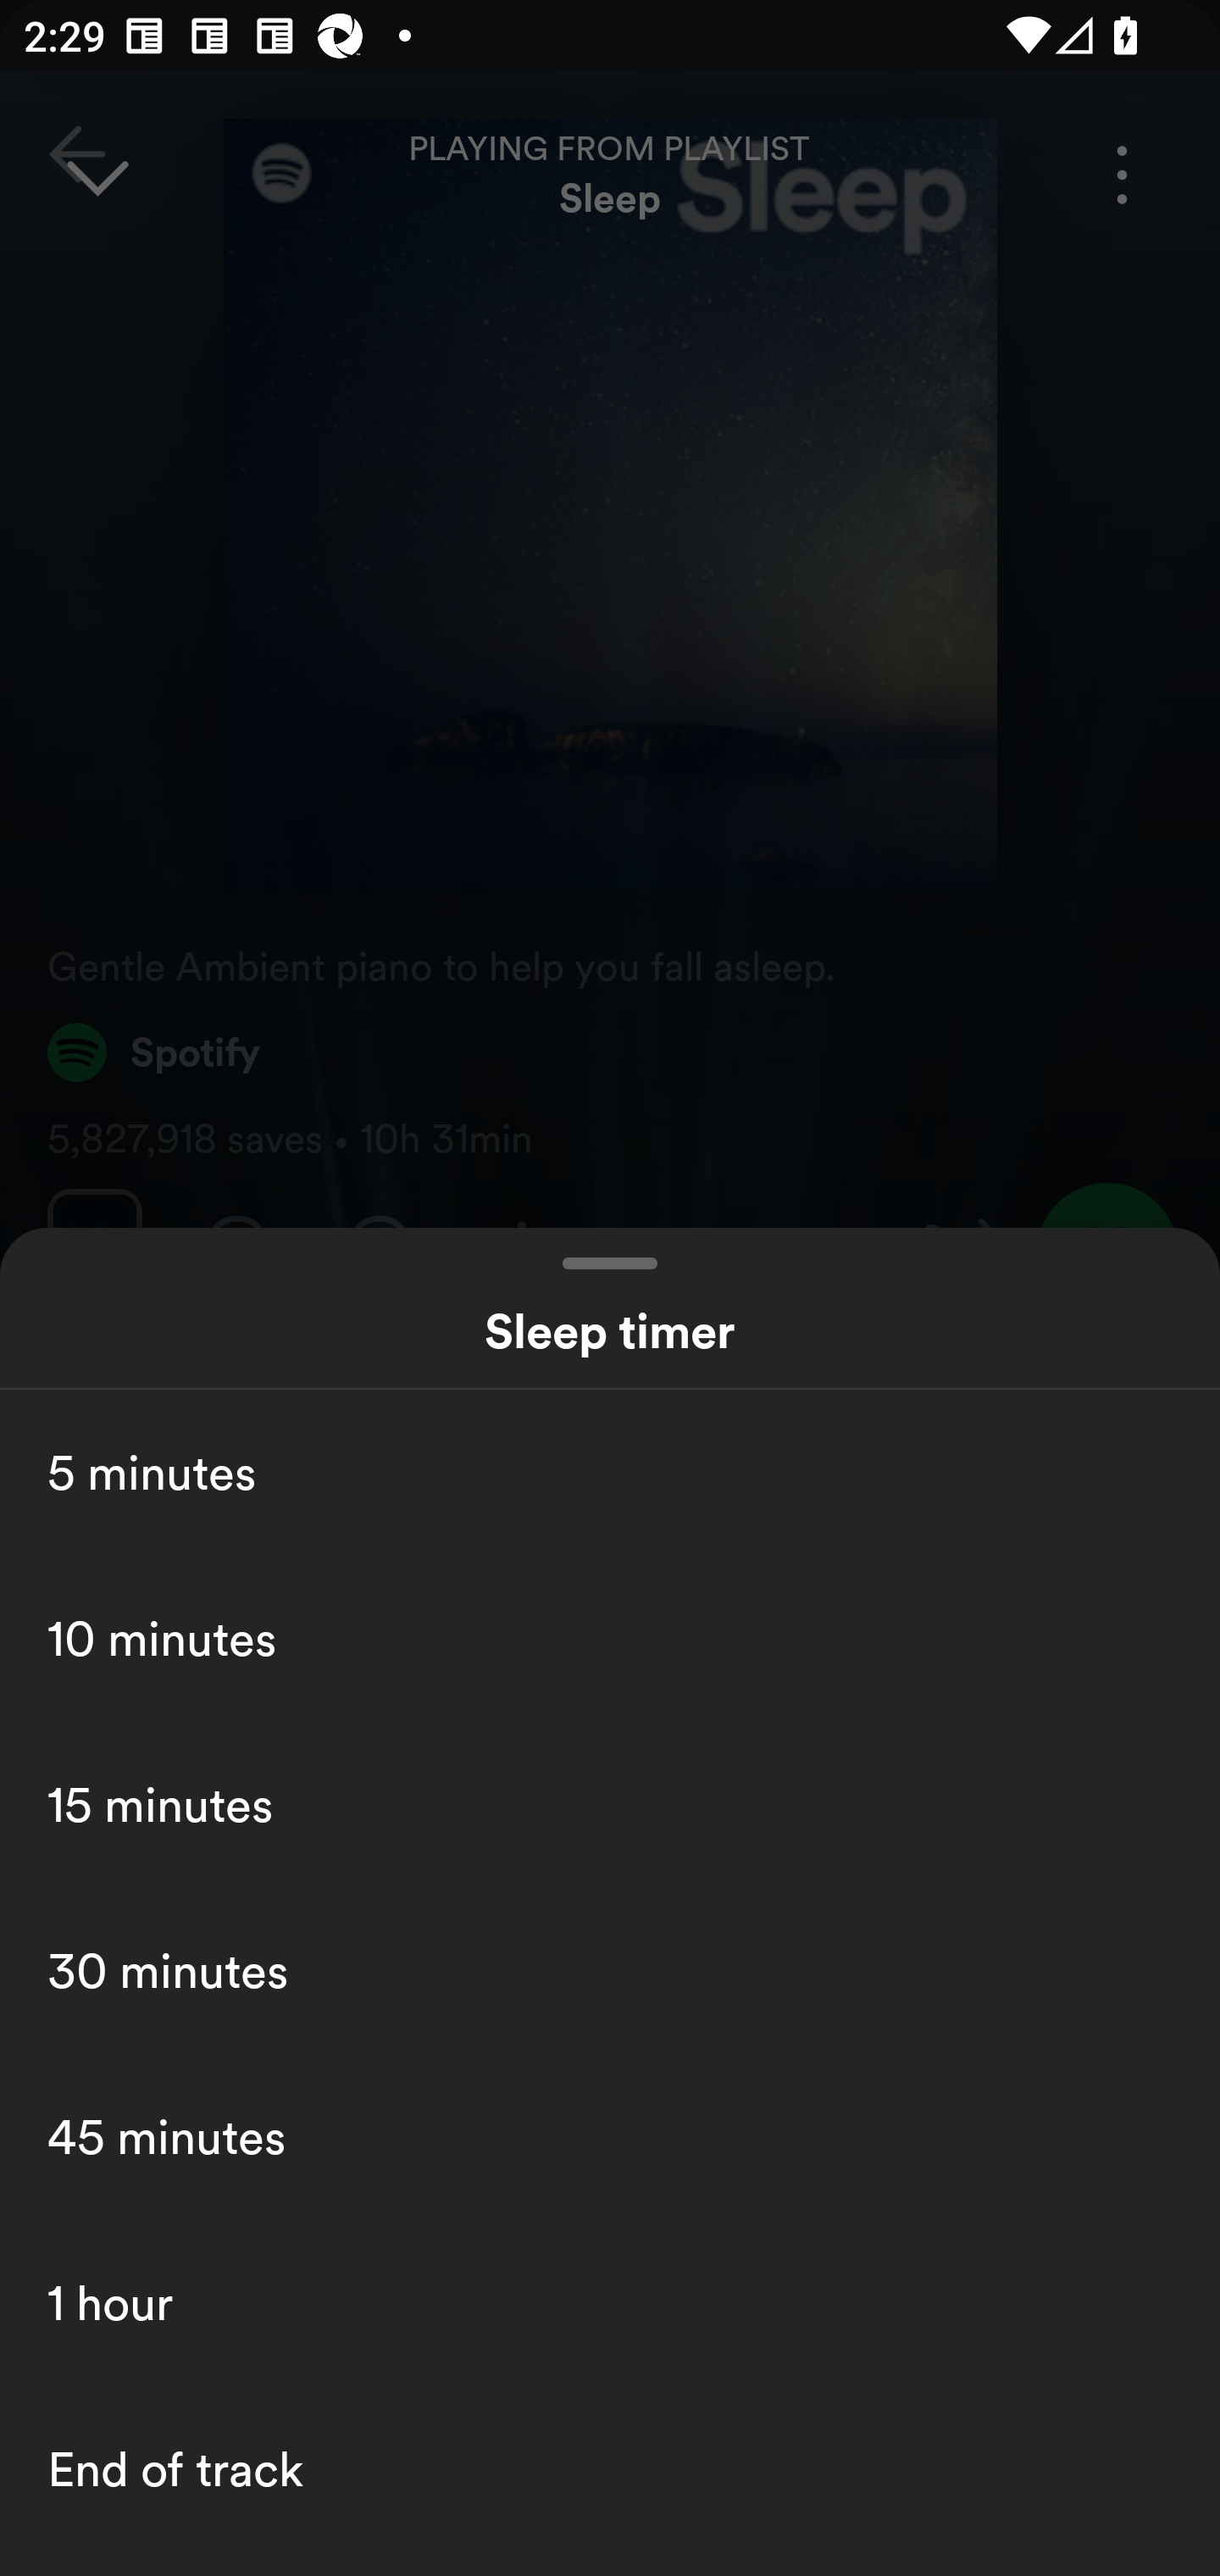 The height and width of the screenshot is (2576, 1220). What do you see at coordinates (610, 1804) in the screenshot?
I see `15 minutes` at bounding box center [610, 1804].